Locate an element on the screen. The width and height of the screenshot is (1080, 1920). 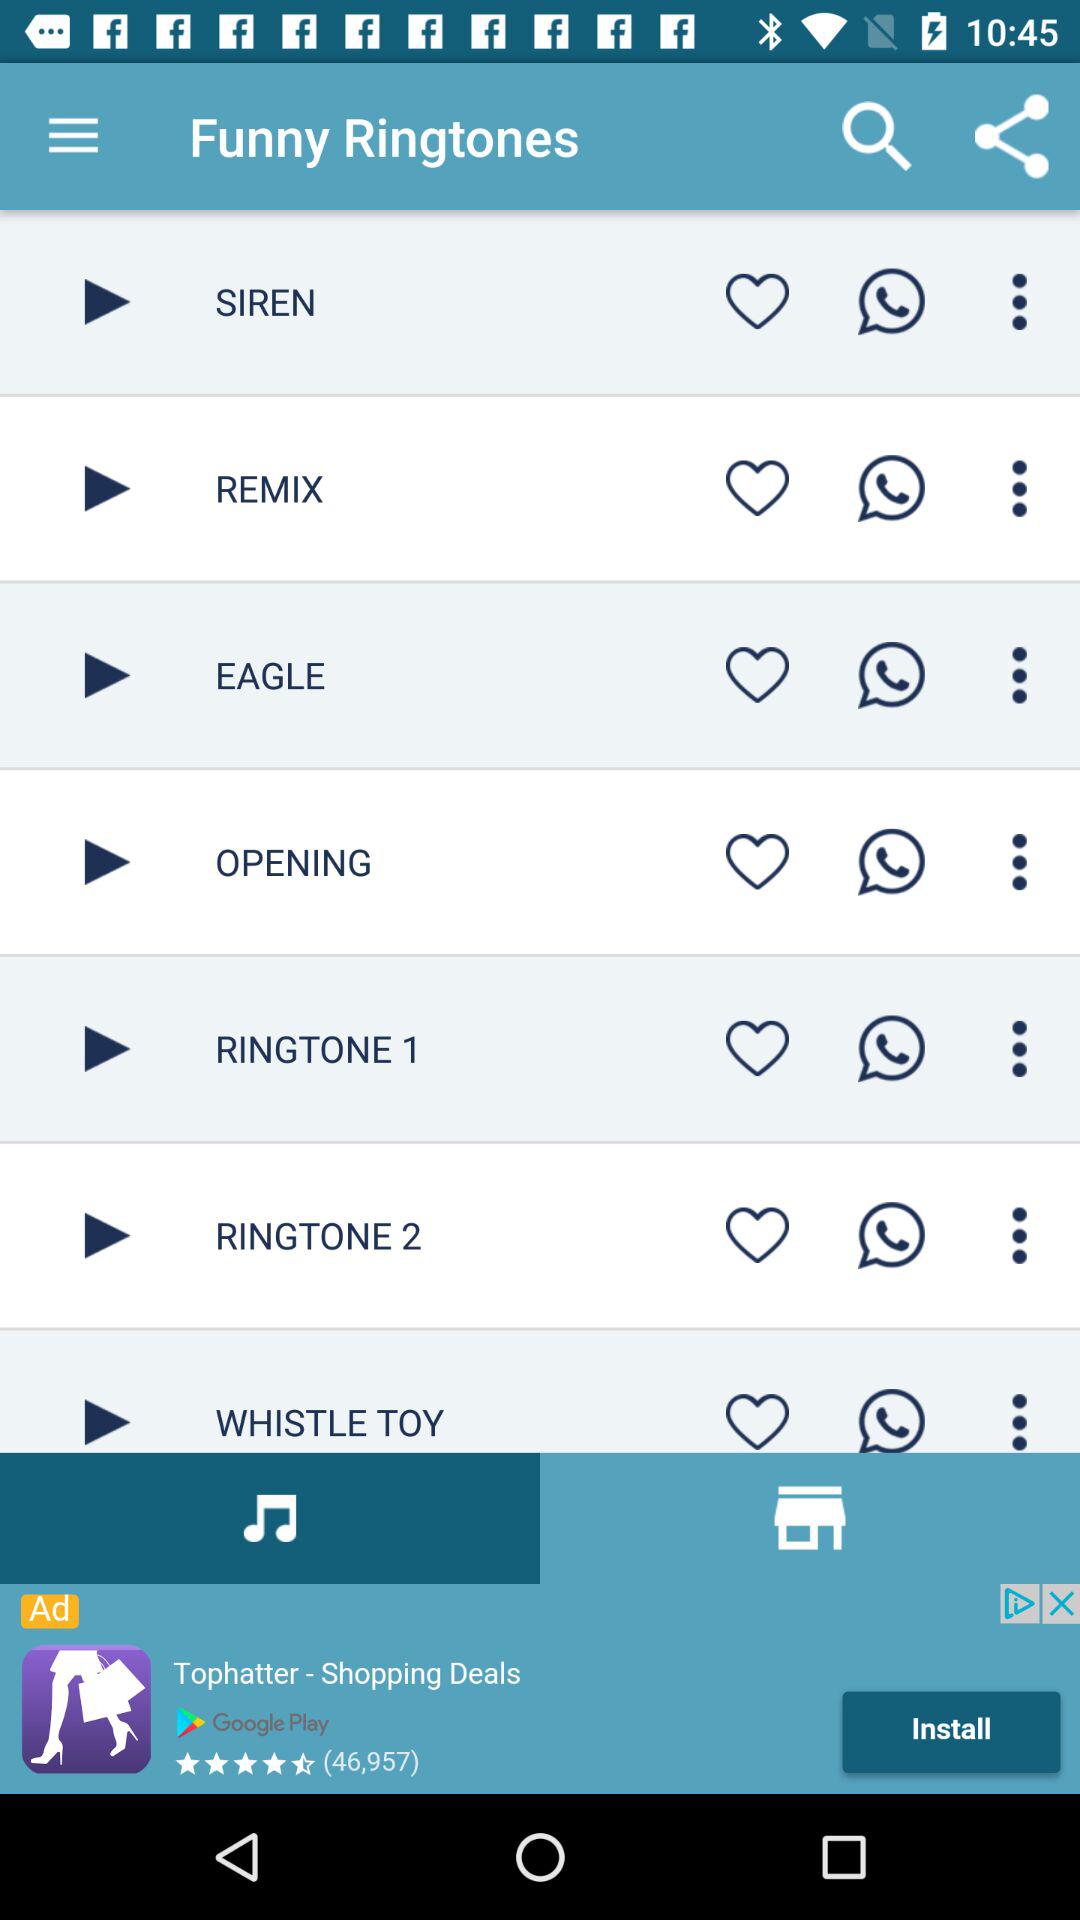
play button is located at coordinates (108, 862).